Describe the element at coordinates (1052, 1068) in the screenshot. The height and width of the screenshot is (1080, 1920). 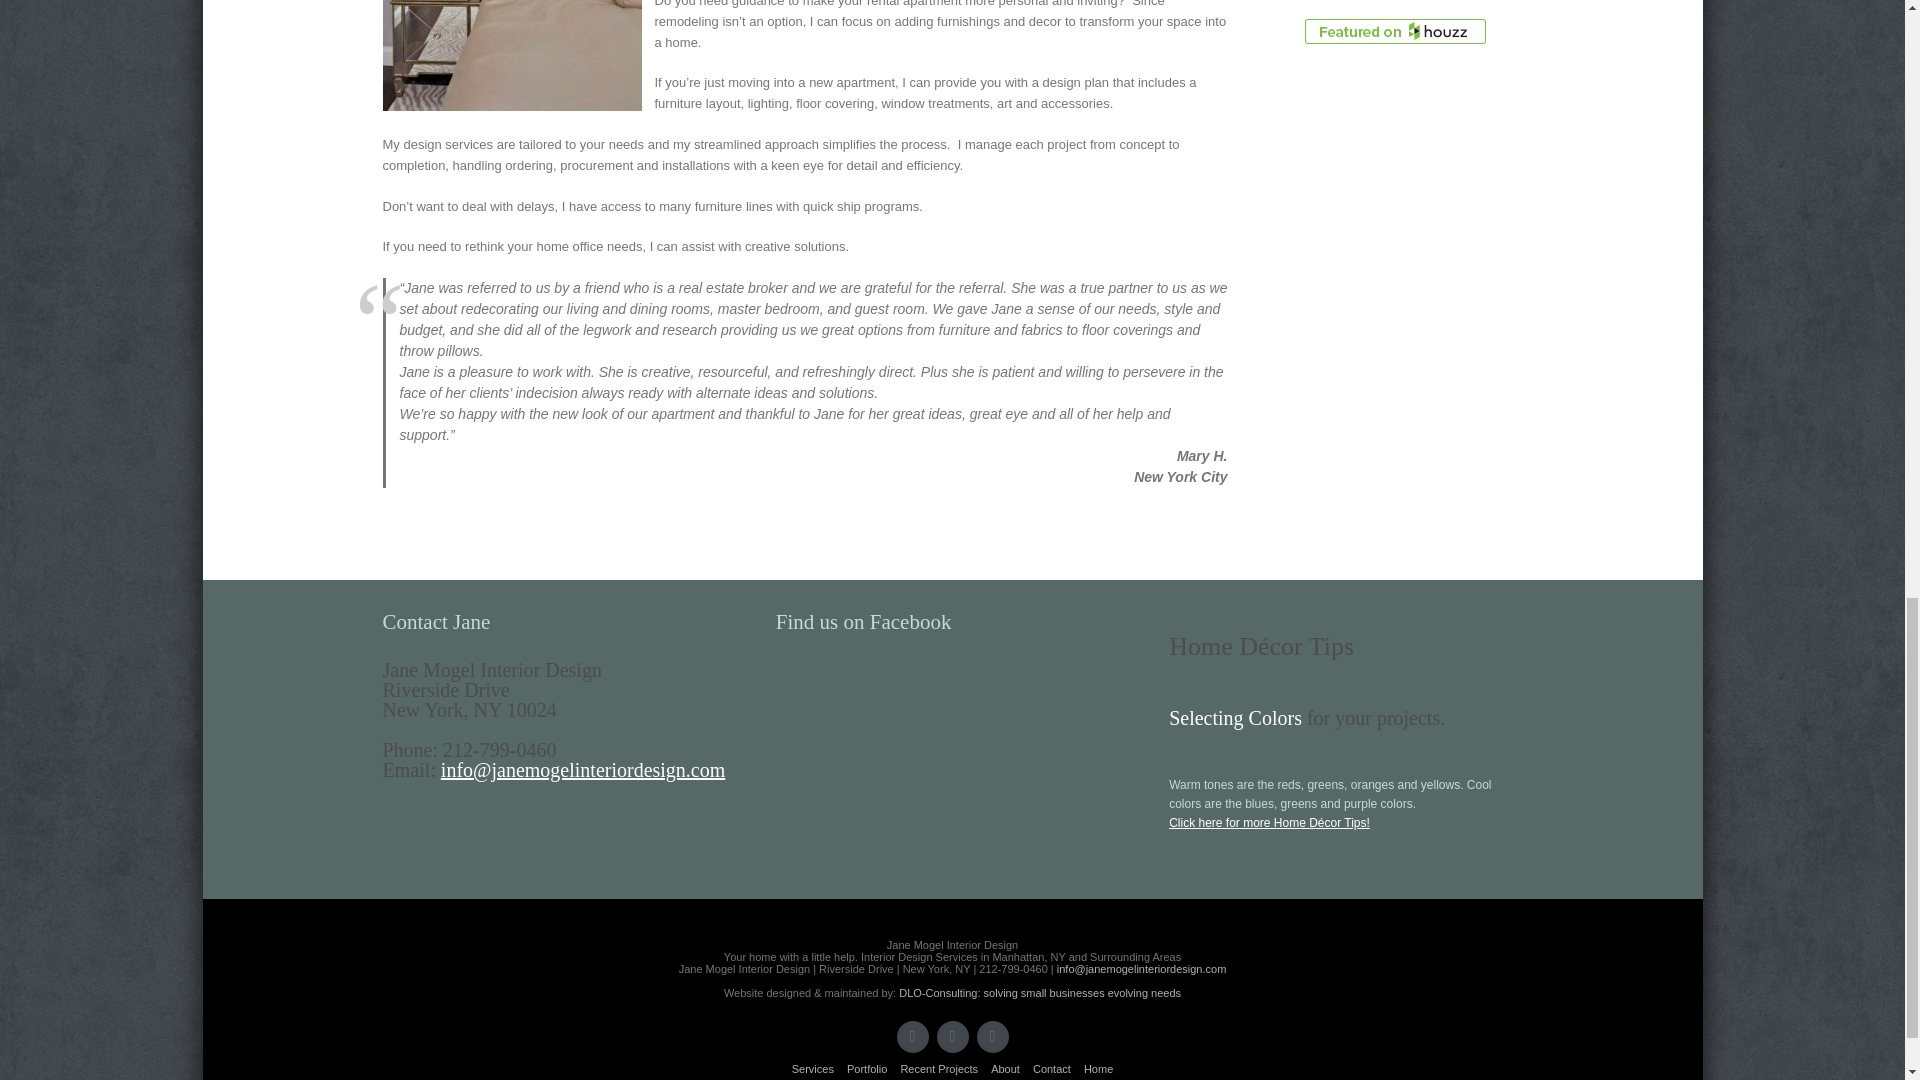
I see `Contact` at that location.